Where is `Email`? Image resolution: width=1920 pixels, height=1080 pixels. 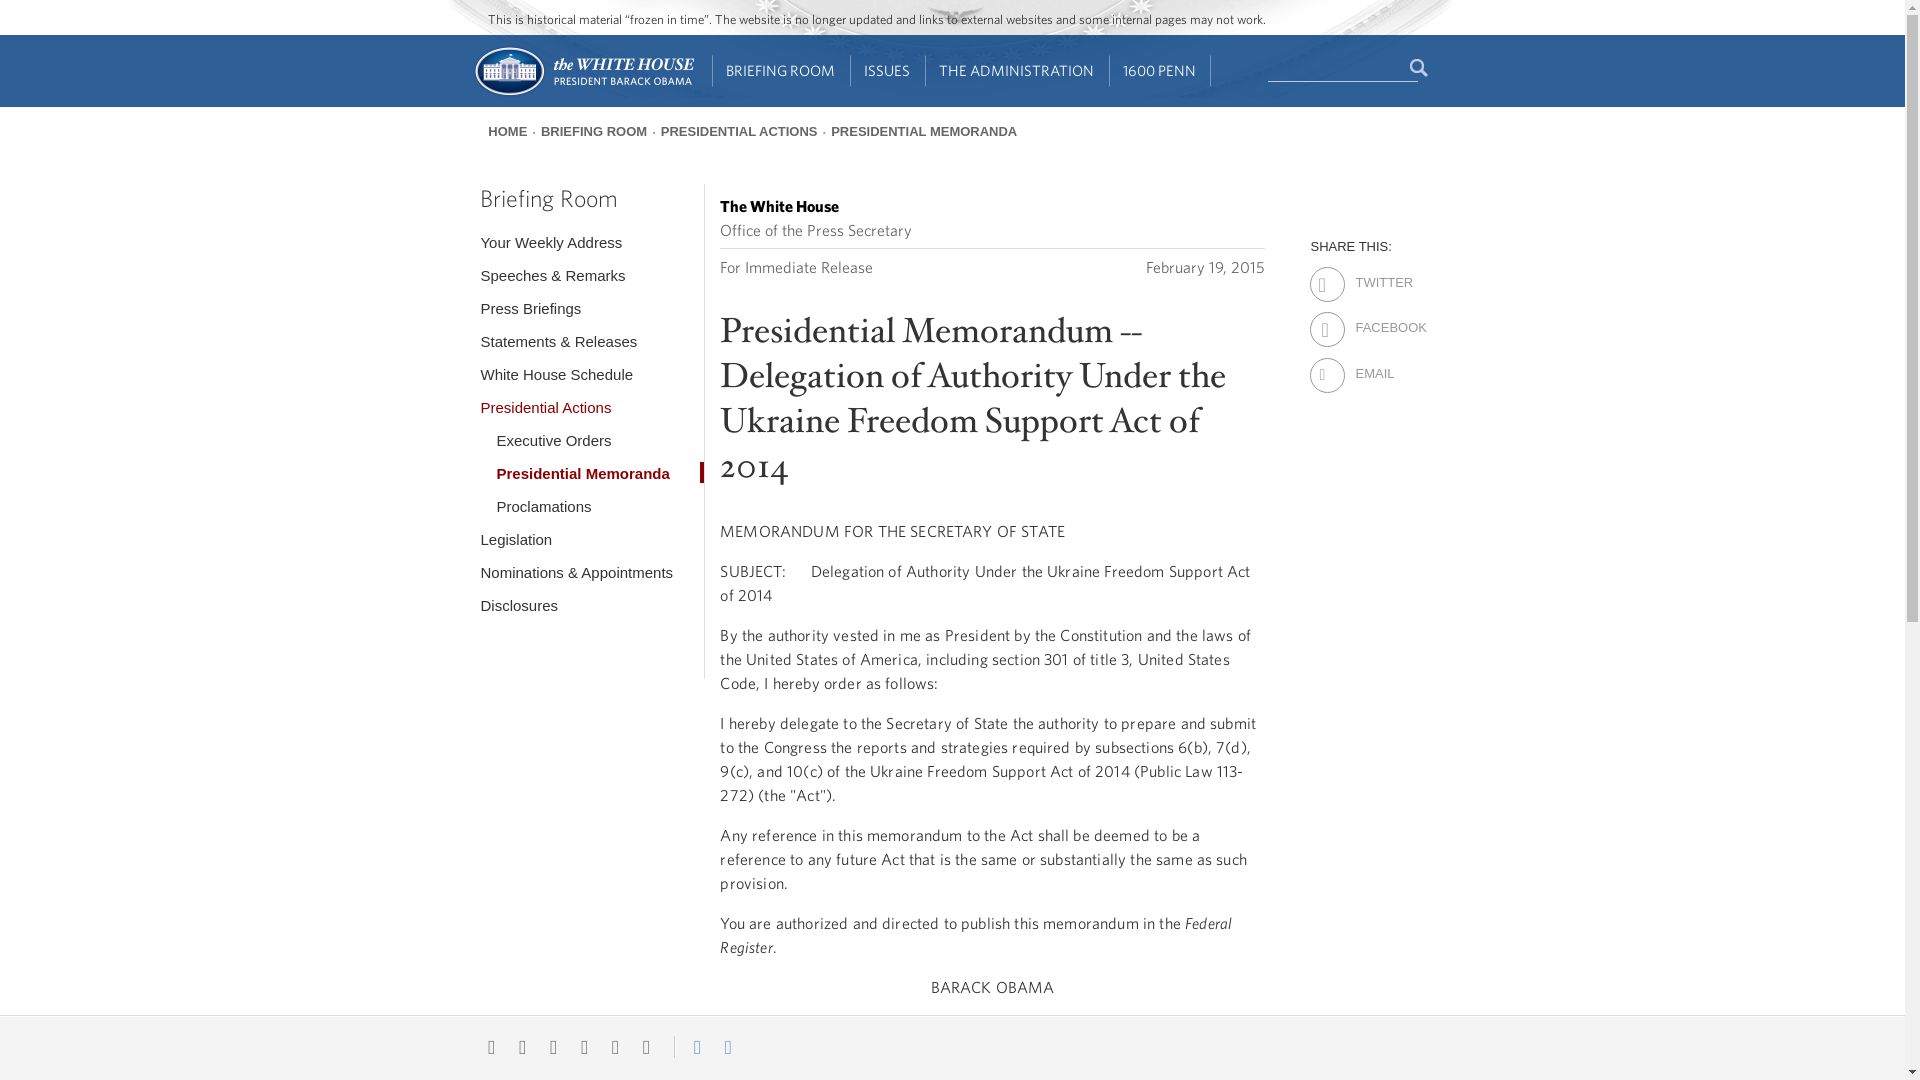
Email is located at coordinates (1372, 360).